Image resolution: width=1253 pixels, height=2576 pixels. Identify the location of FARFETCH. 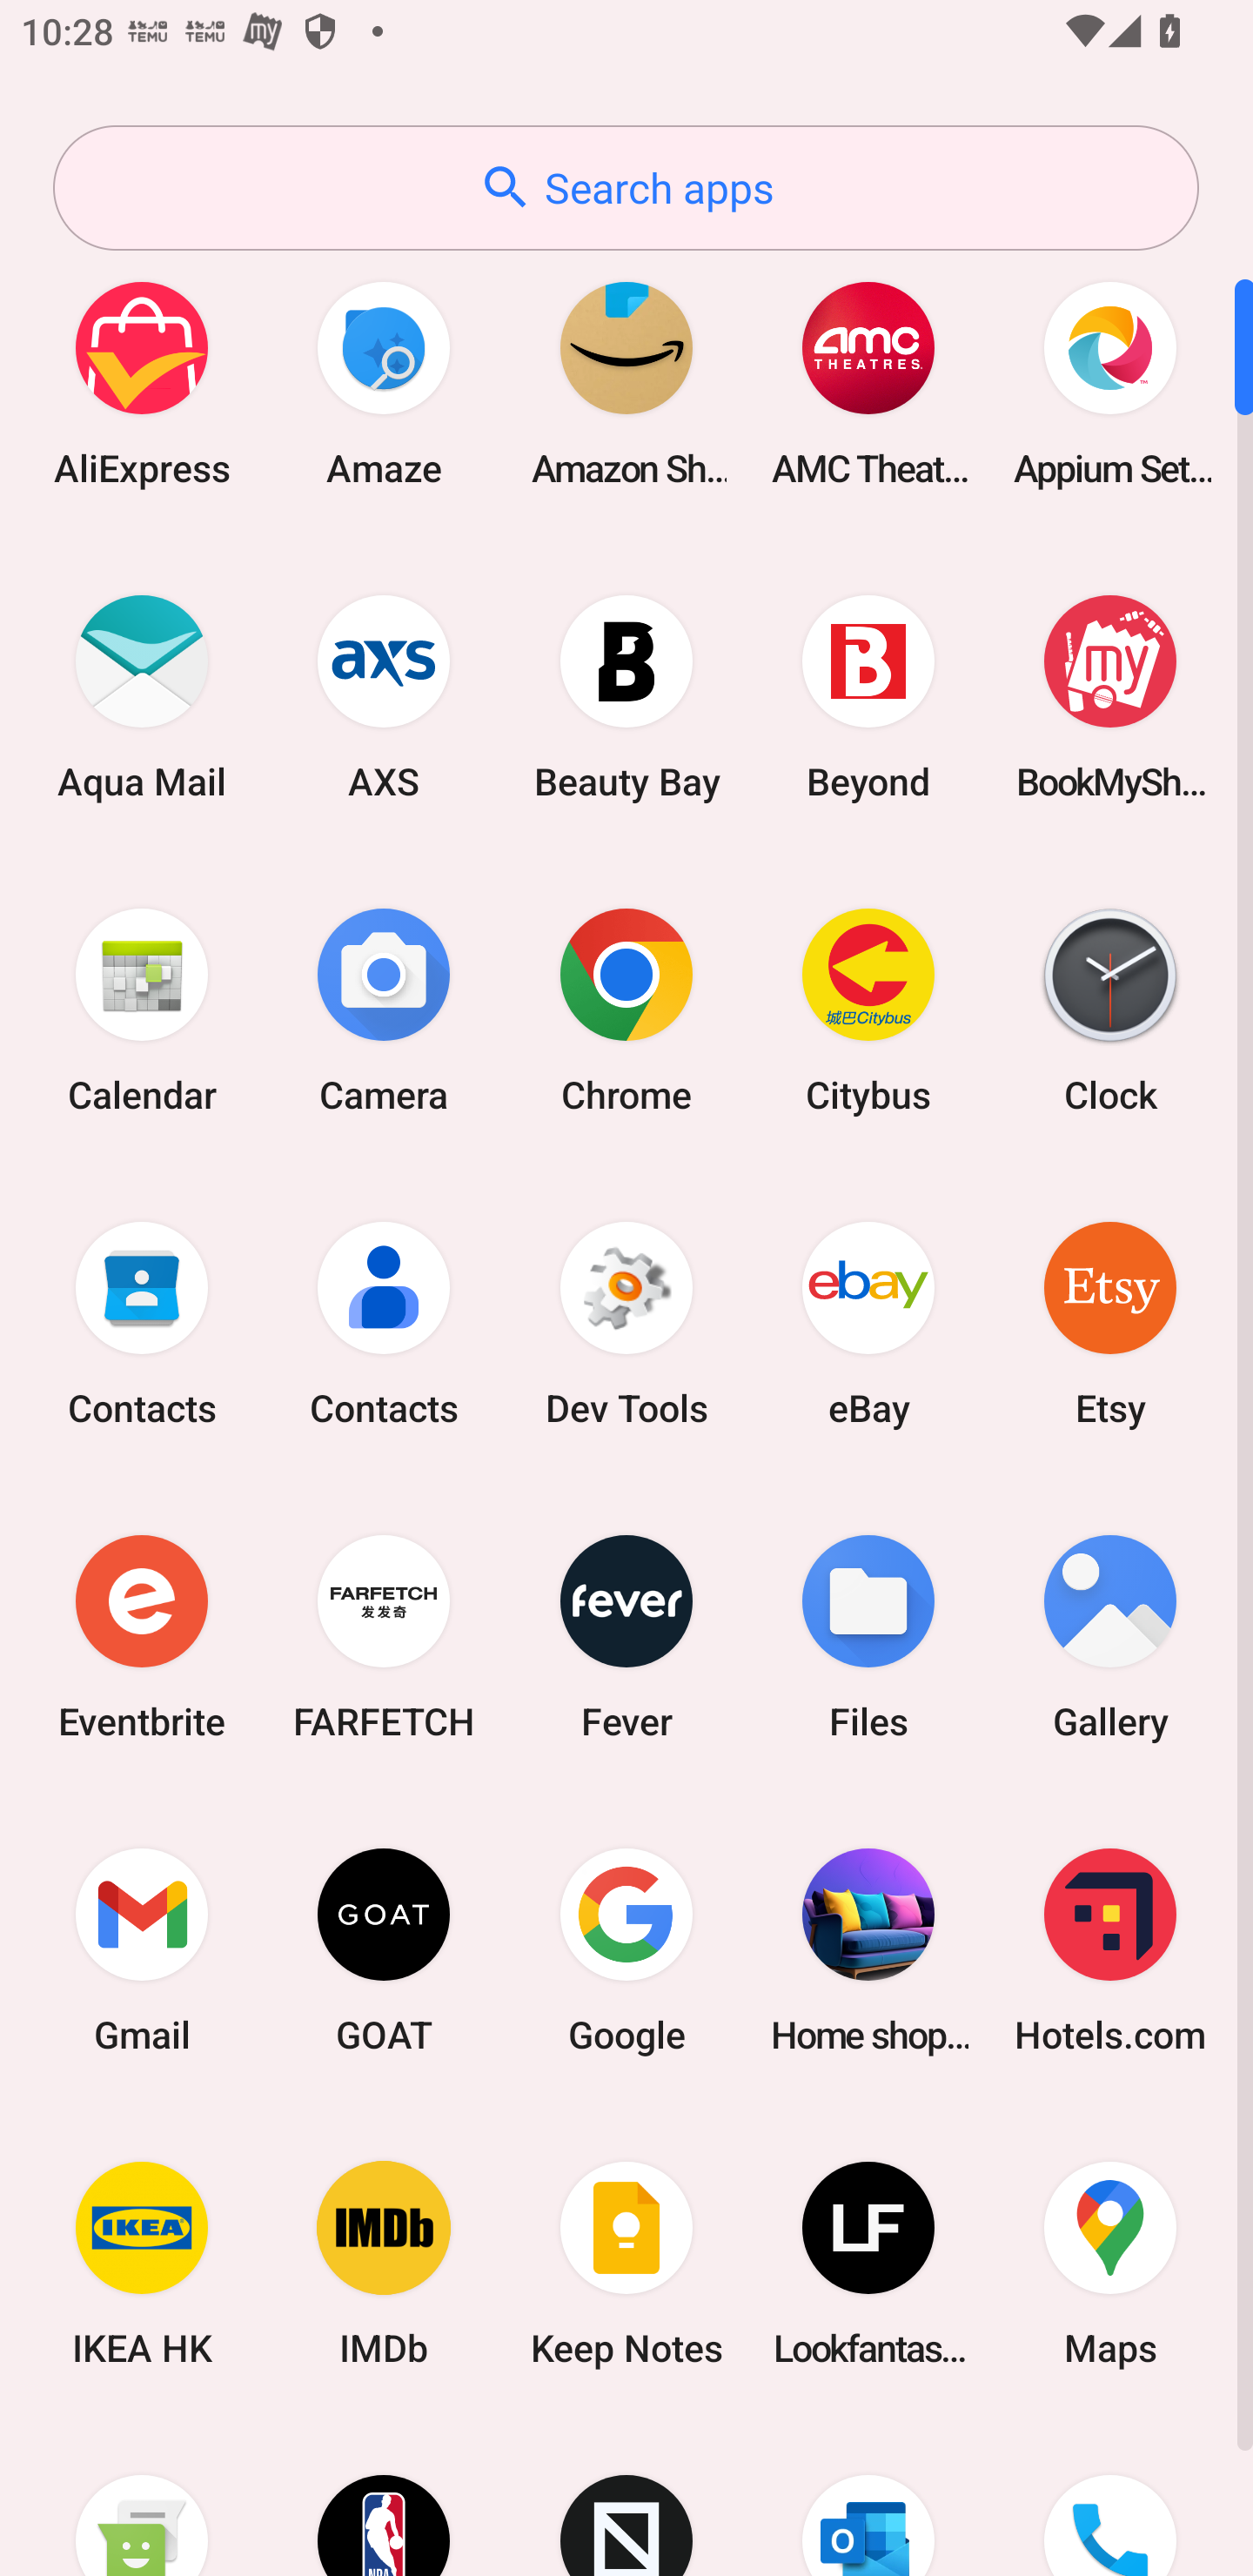
(384, 1636).